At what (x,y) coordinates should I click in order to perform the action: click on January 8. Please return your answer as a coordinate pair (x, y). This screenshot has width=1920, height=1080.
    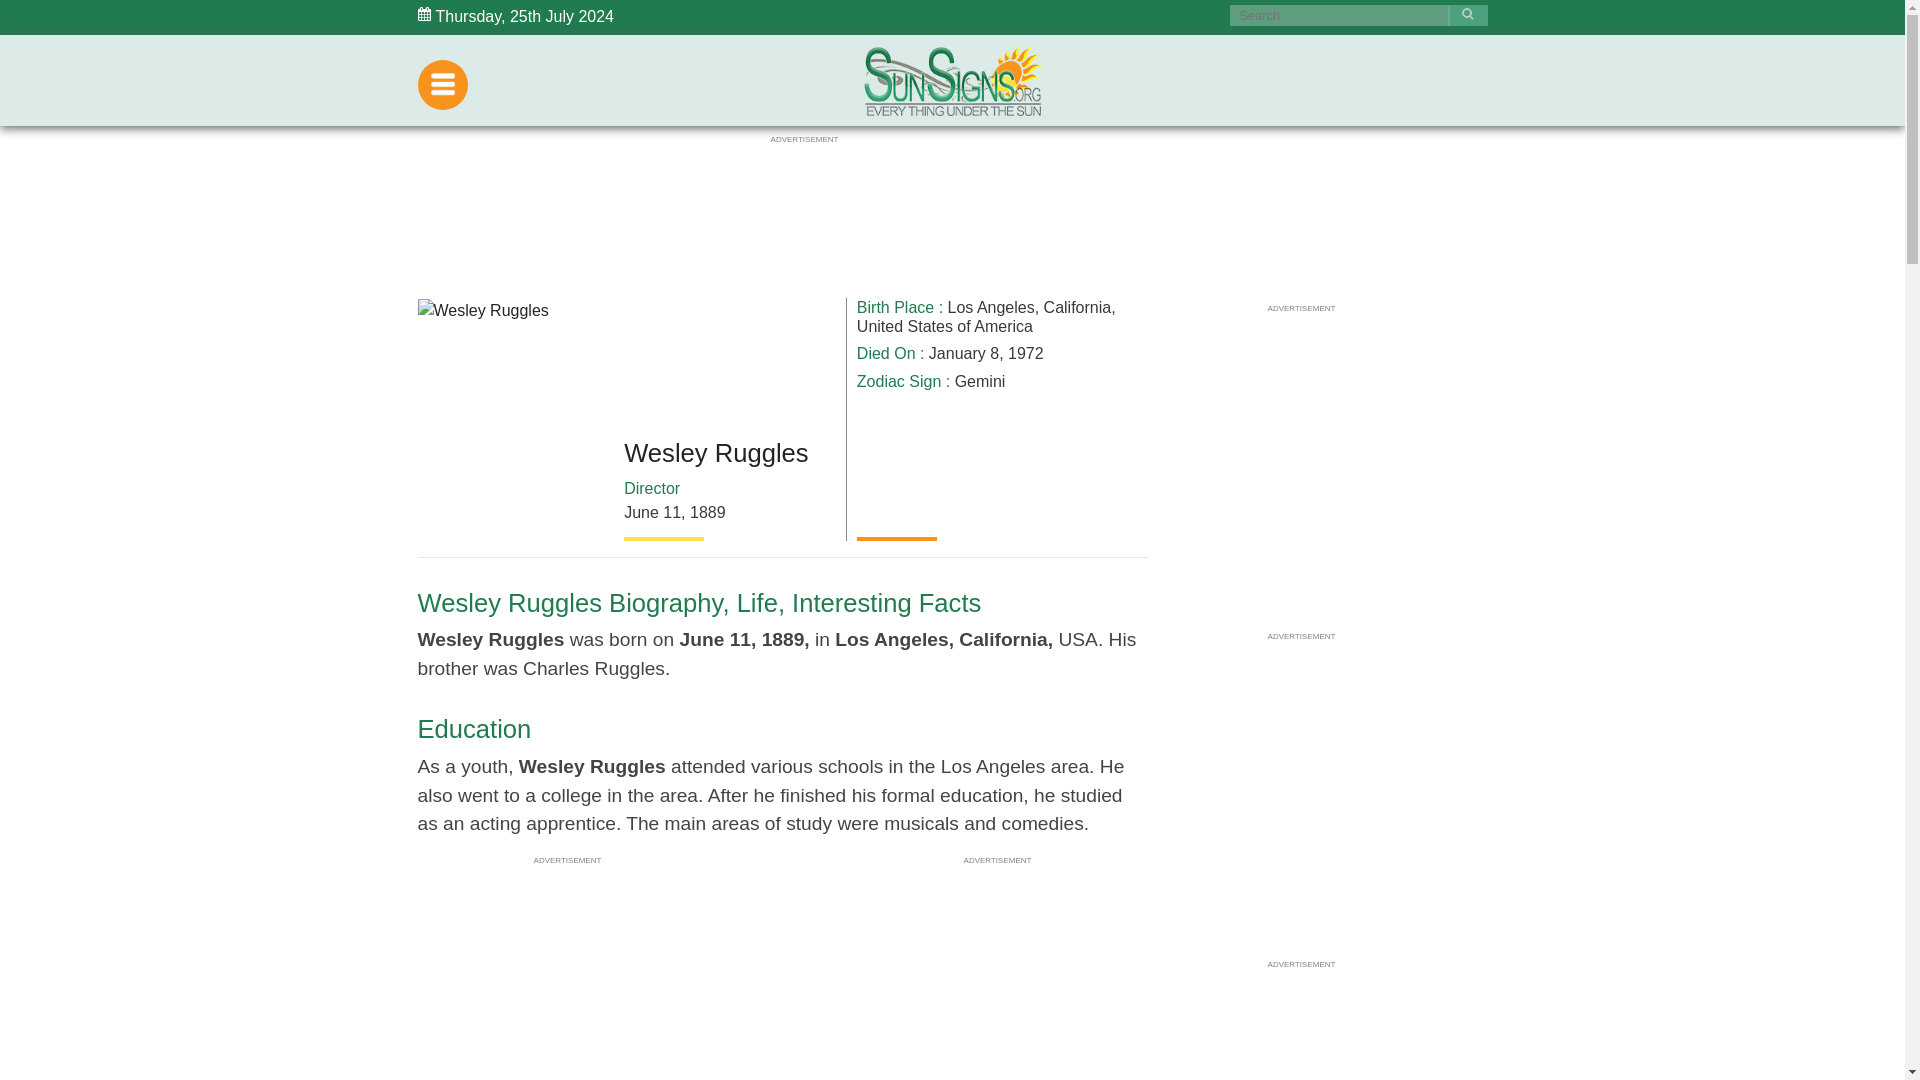
    Looking at the image, I should click on (964, 352).